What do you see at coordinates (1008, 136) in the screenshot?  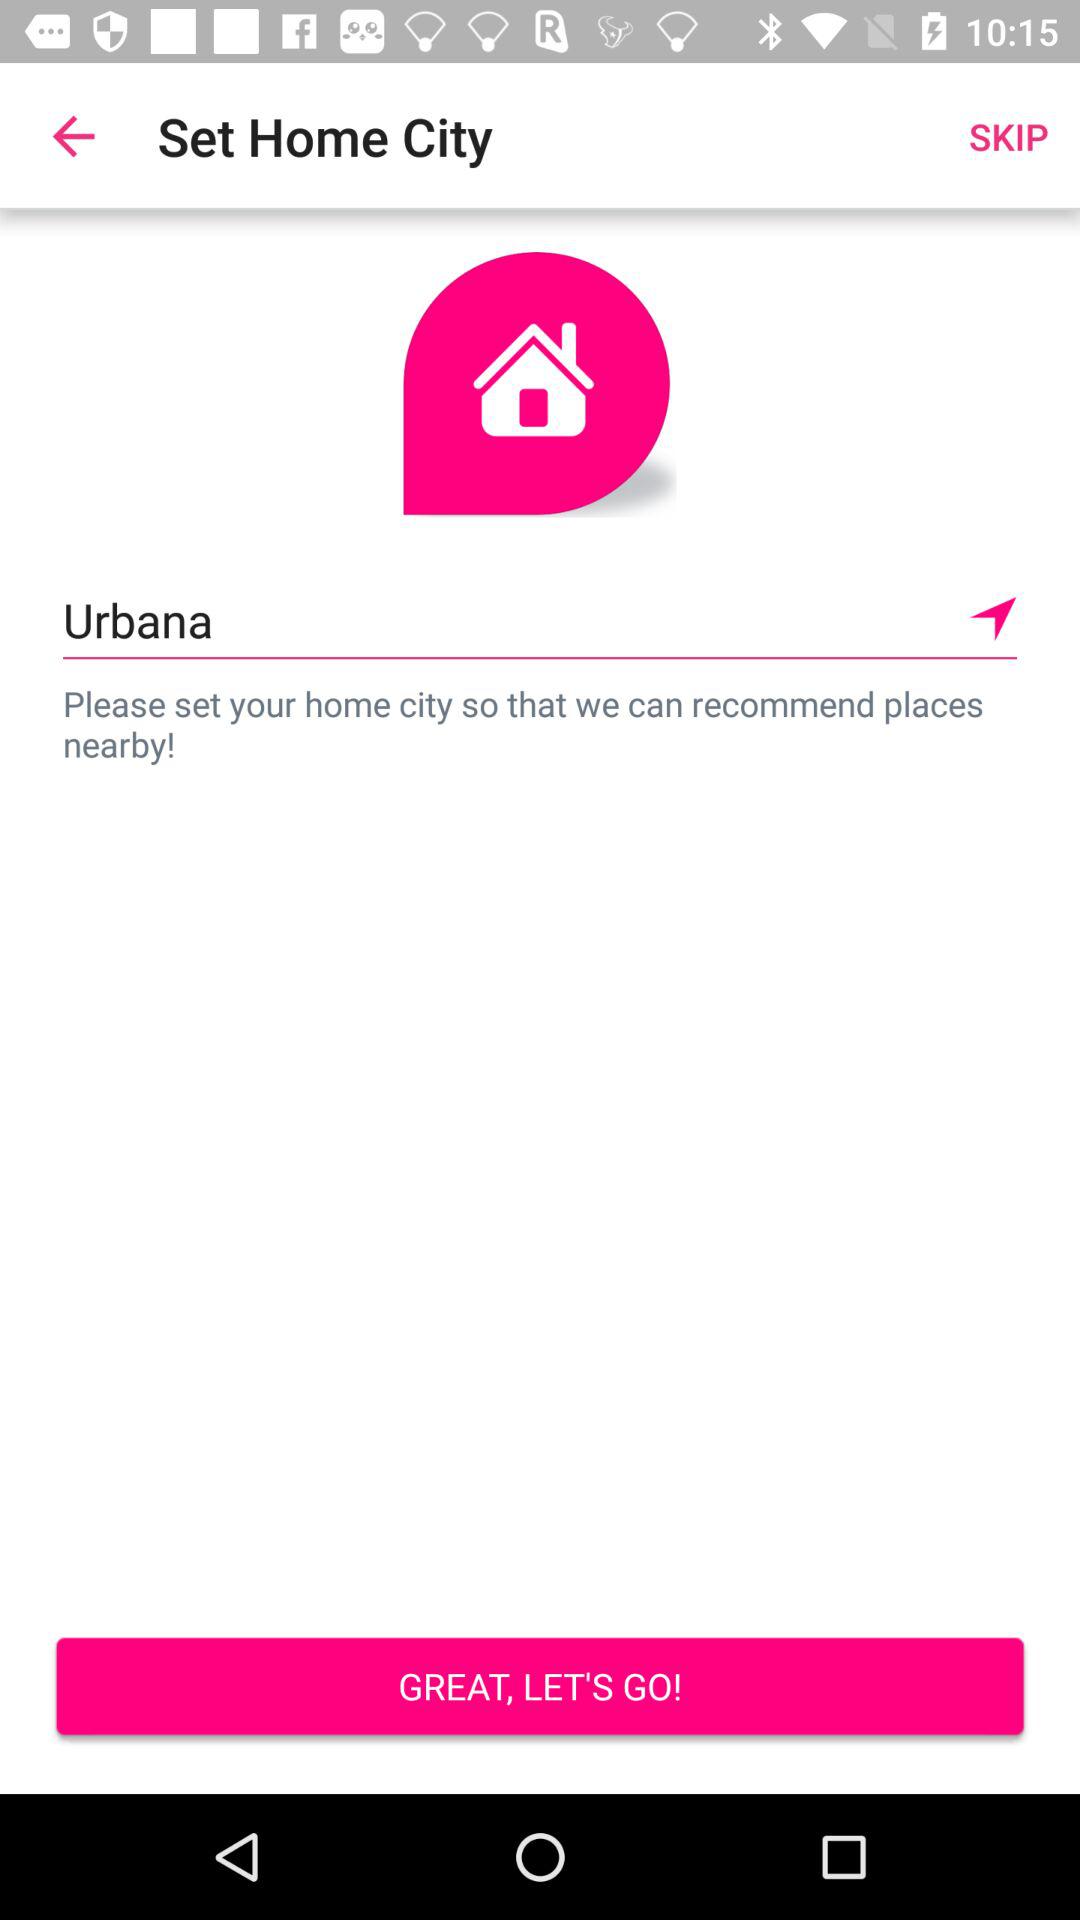 I see `click the item next to set home city icon` at bounding box center [1008, 136].